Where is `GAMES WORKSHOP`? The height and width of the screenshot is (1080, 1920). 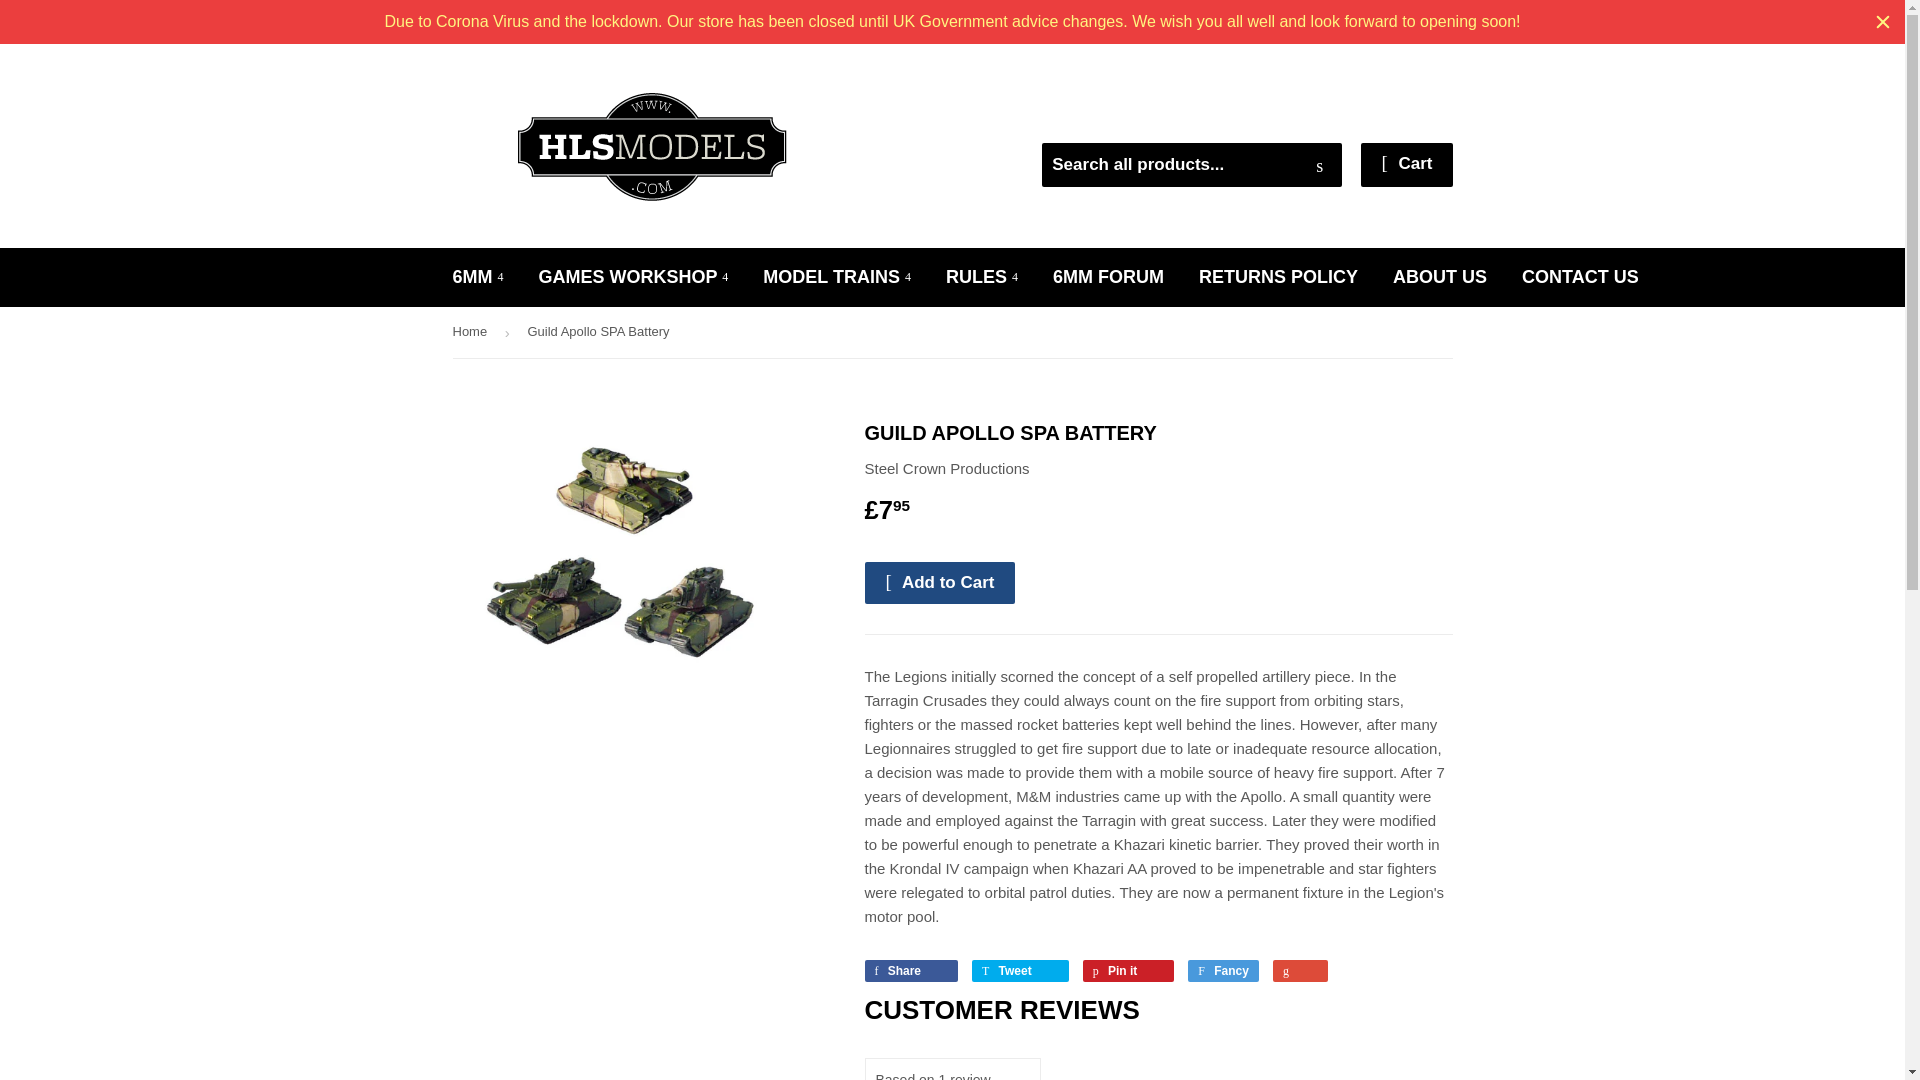
GAMES WORKSHOP is located at coordinates (634, 277).